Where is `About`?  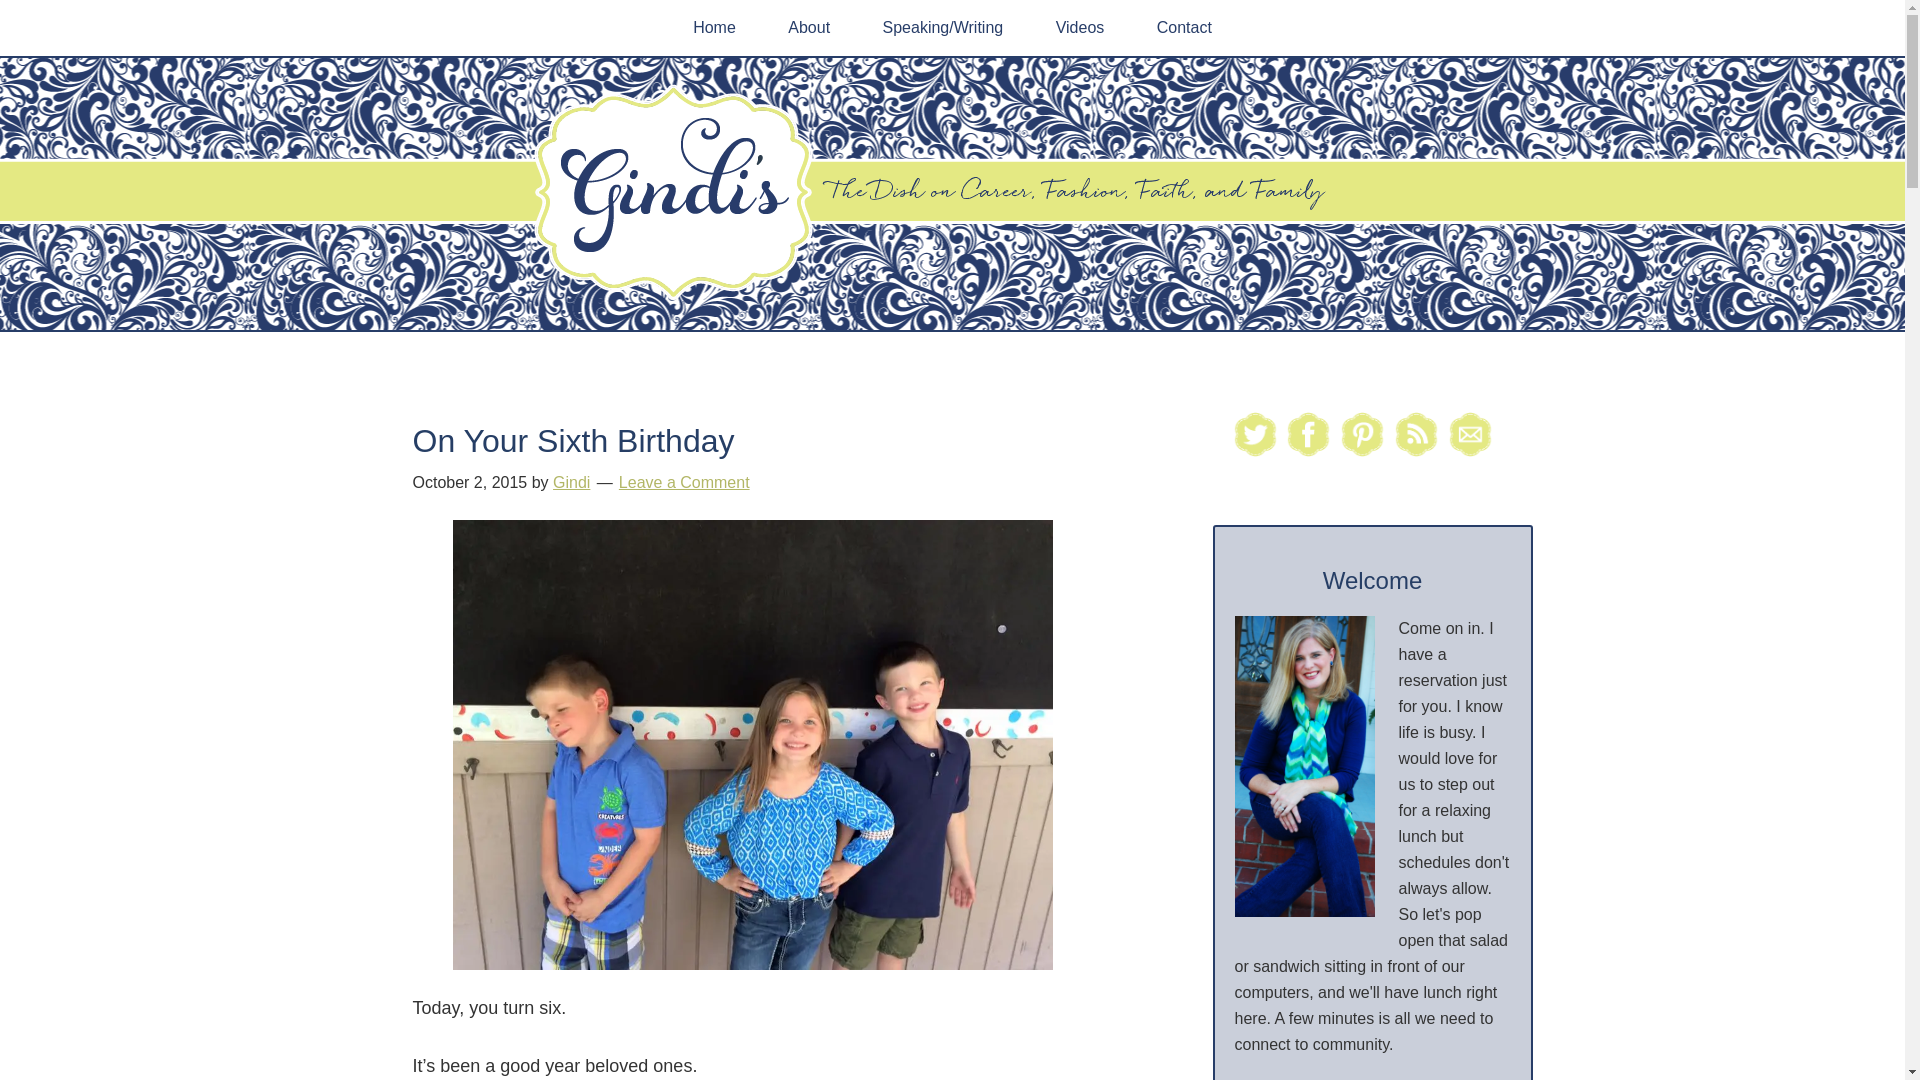
About is located at coordinates (809, 28).